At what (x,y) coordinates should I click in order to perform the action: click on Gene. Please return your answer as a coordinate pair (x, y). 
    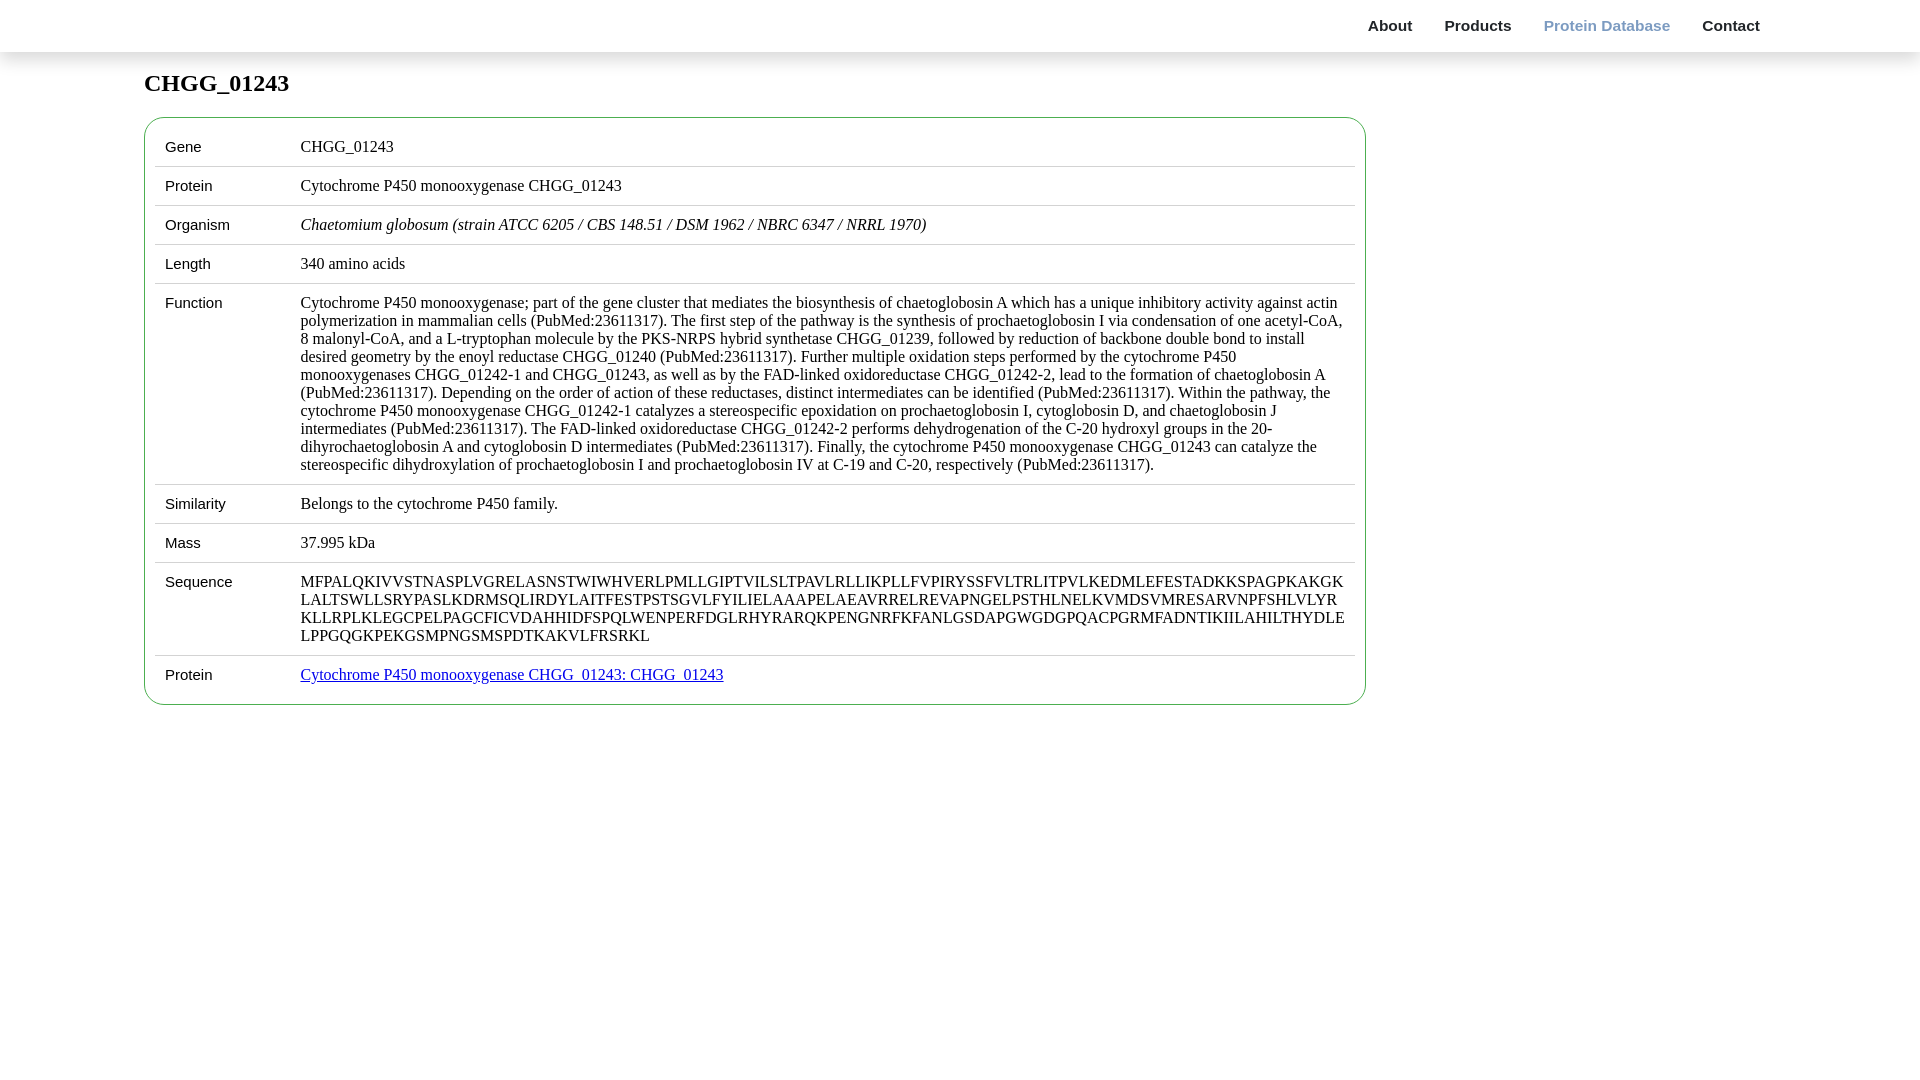
    Looking at the image, I should click on (822, 147).